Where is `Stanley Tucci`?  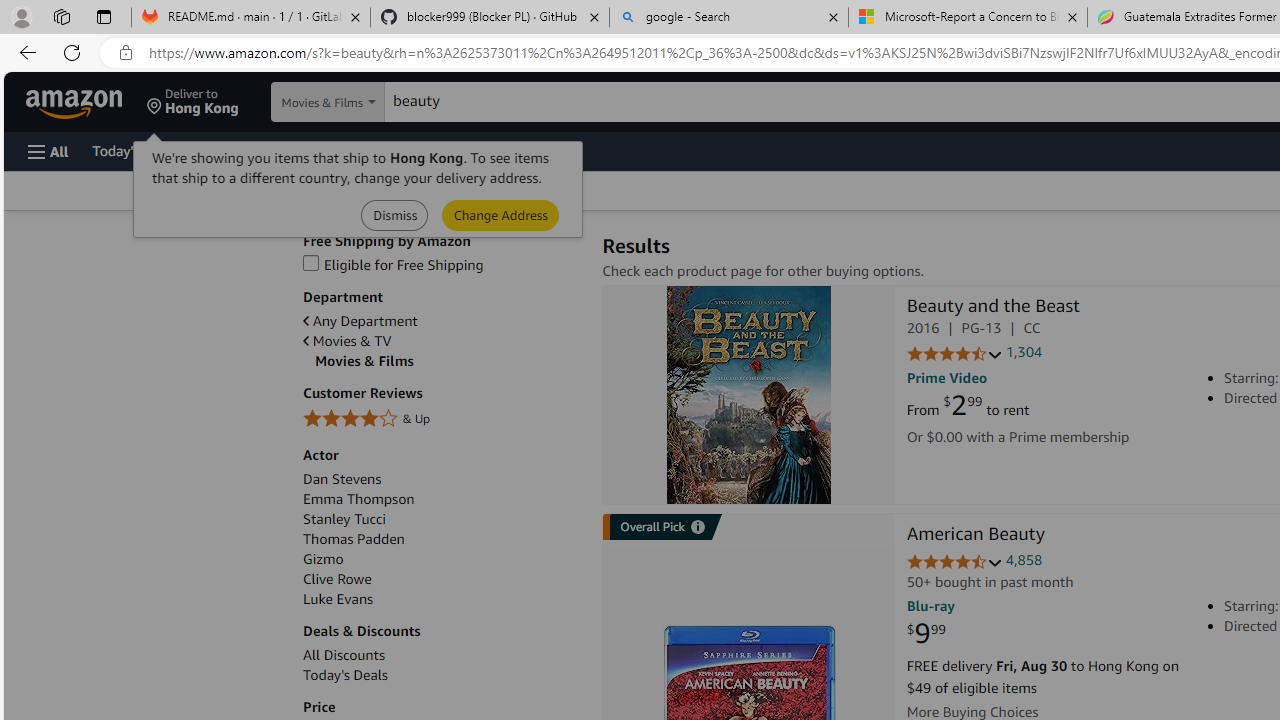
Stanley Tucci is located at coordinates (442, 519).